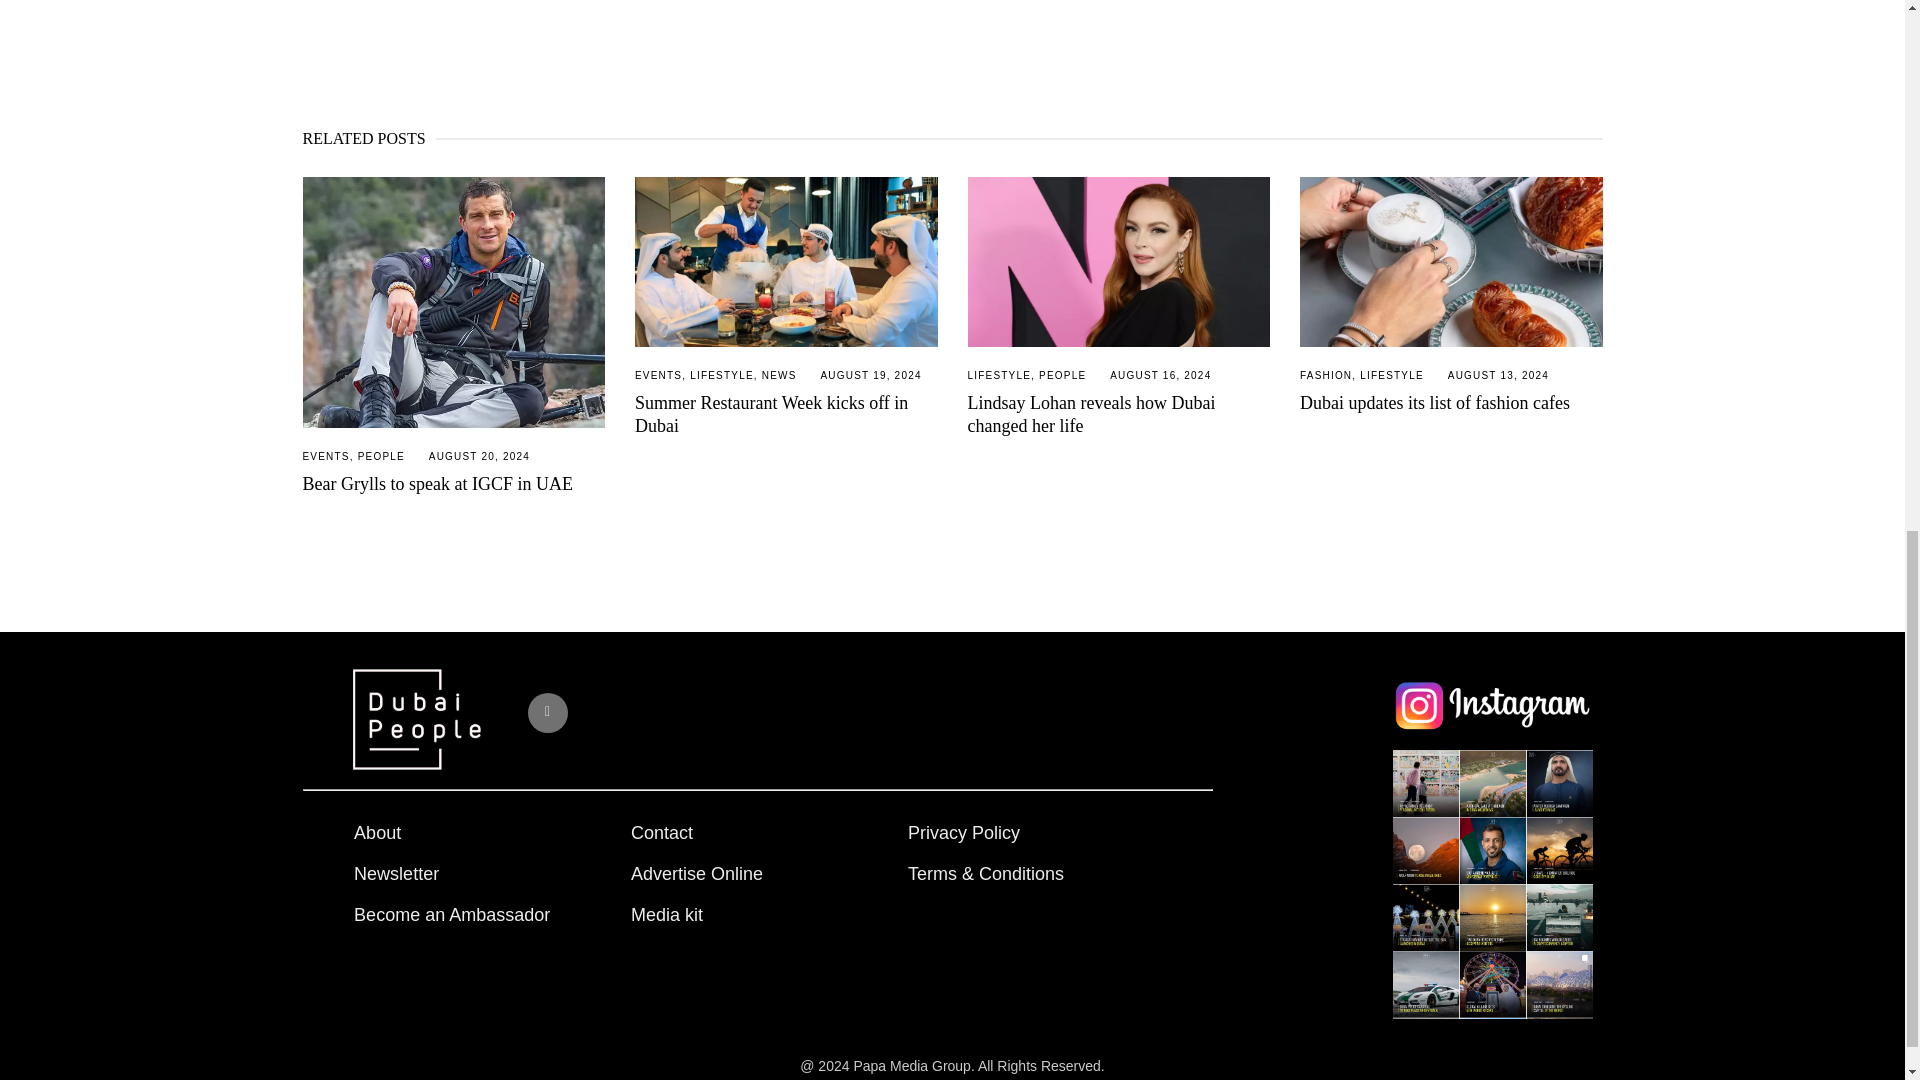 This screenshot has width=1920, height=1080. I want to click on Lindsay Lohan reveals how Dubai changed her life, so click(1091, 414).